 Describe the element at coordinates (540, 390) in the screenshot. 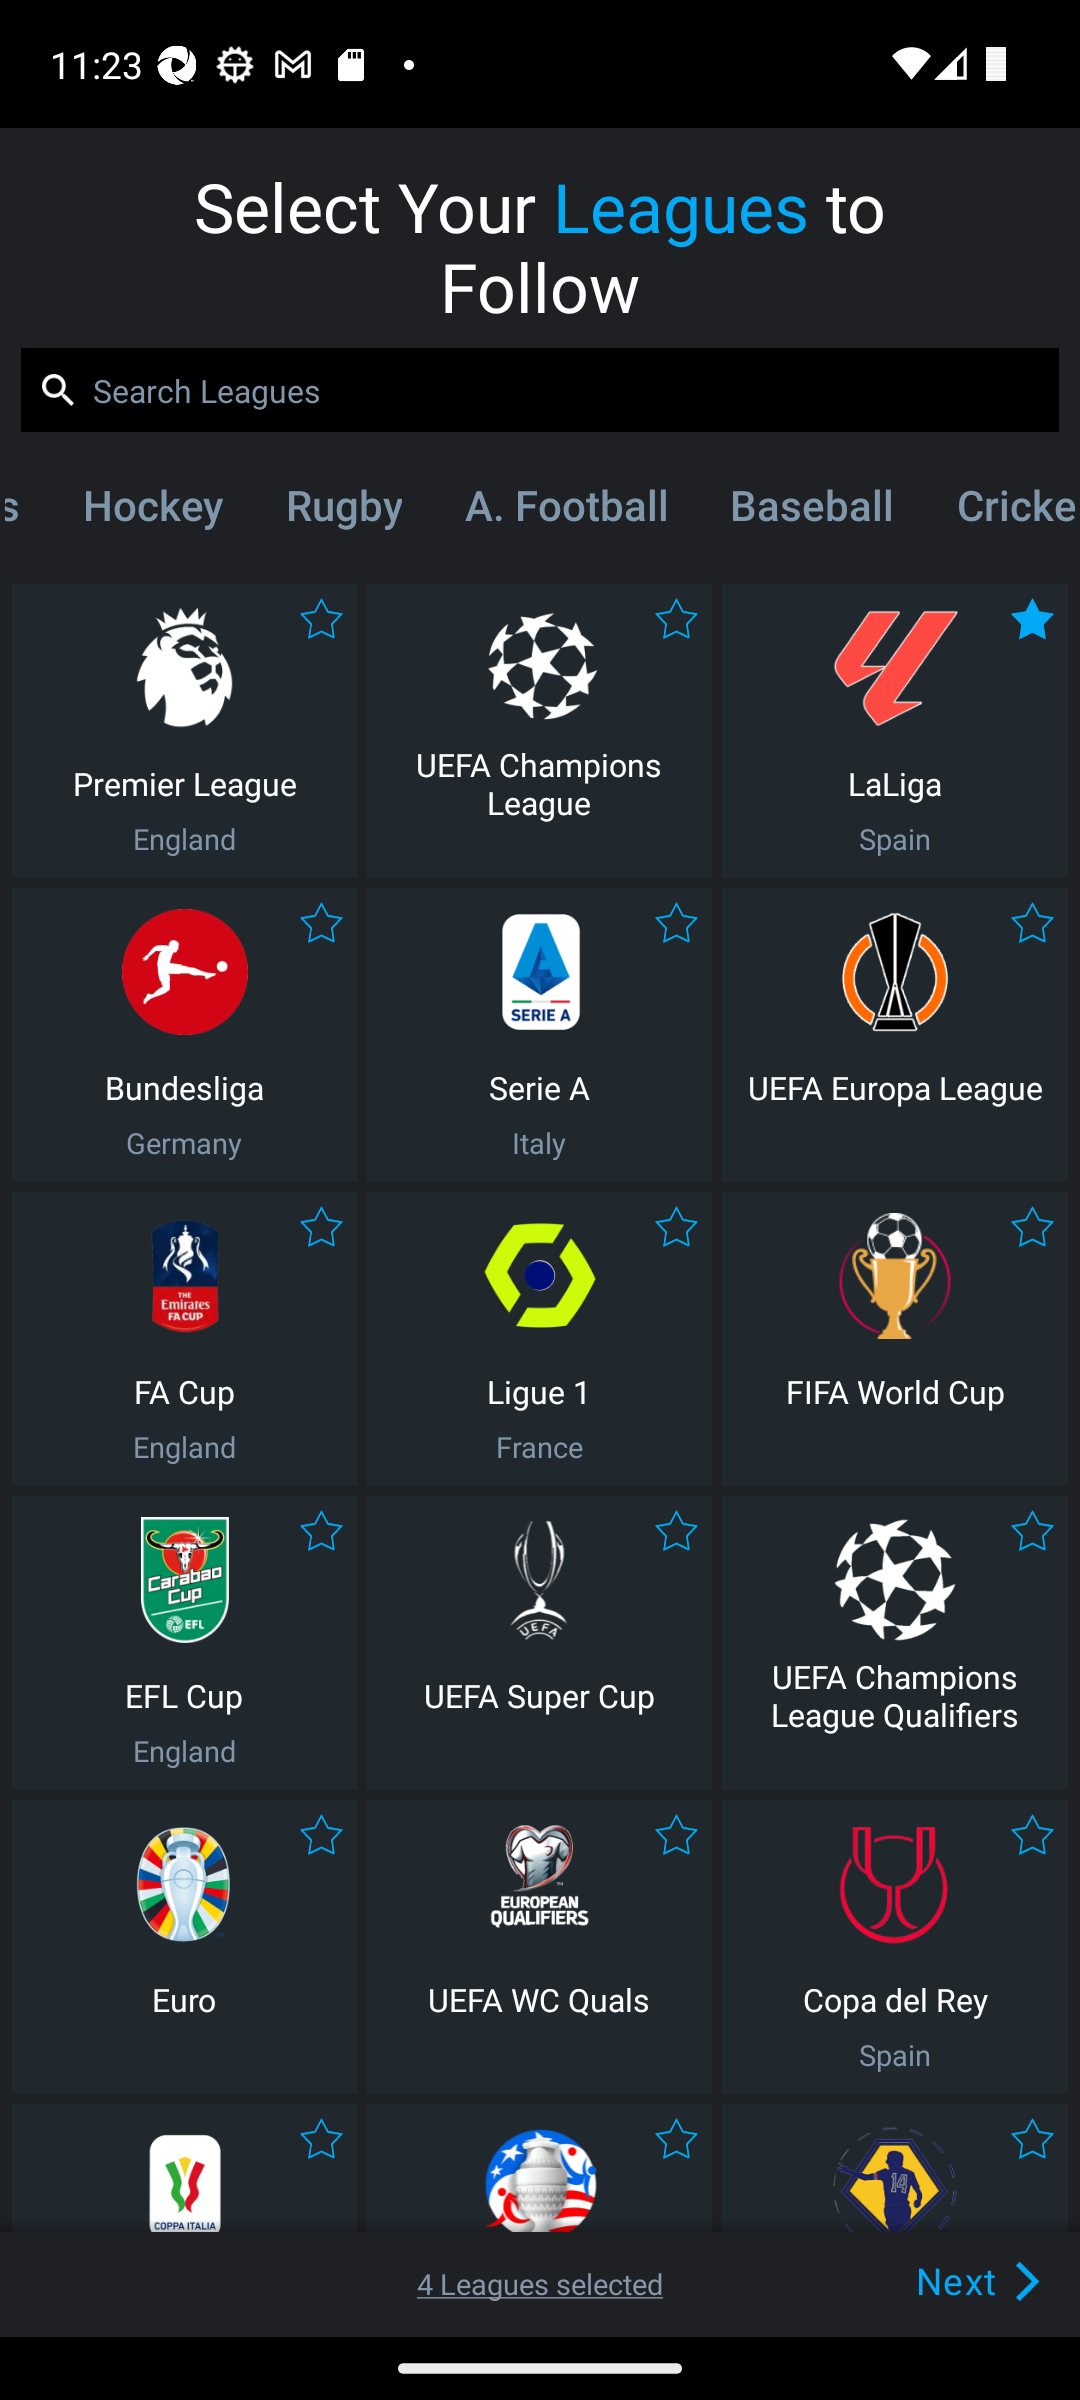

I see `Search Leagues` at that location.